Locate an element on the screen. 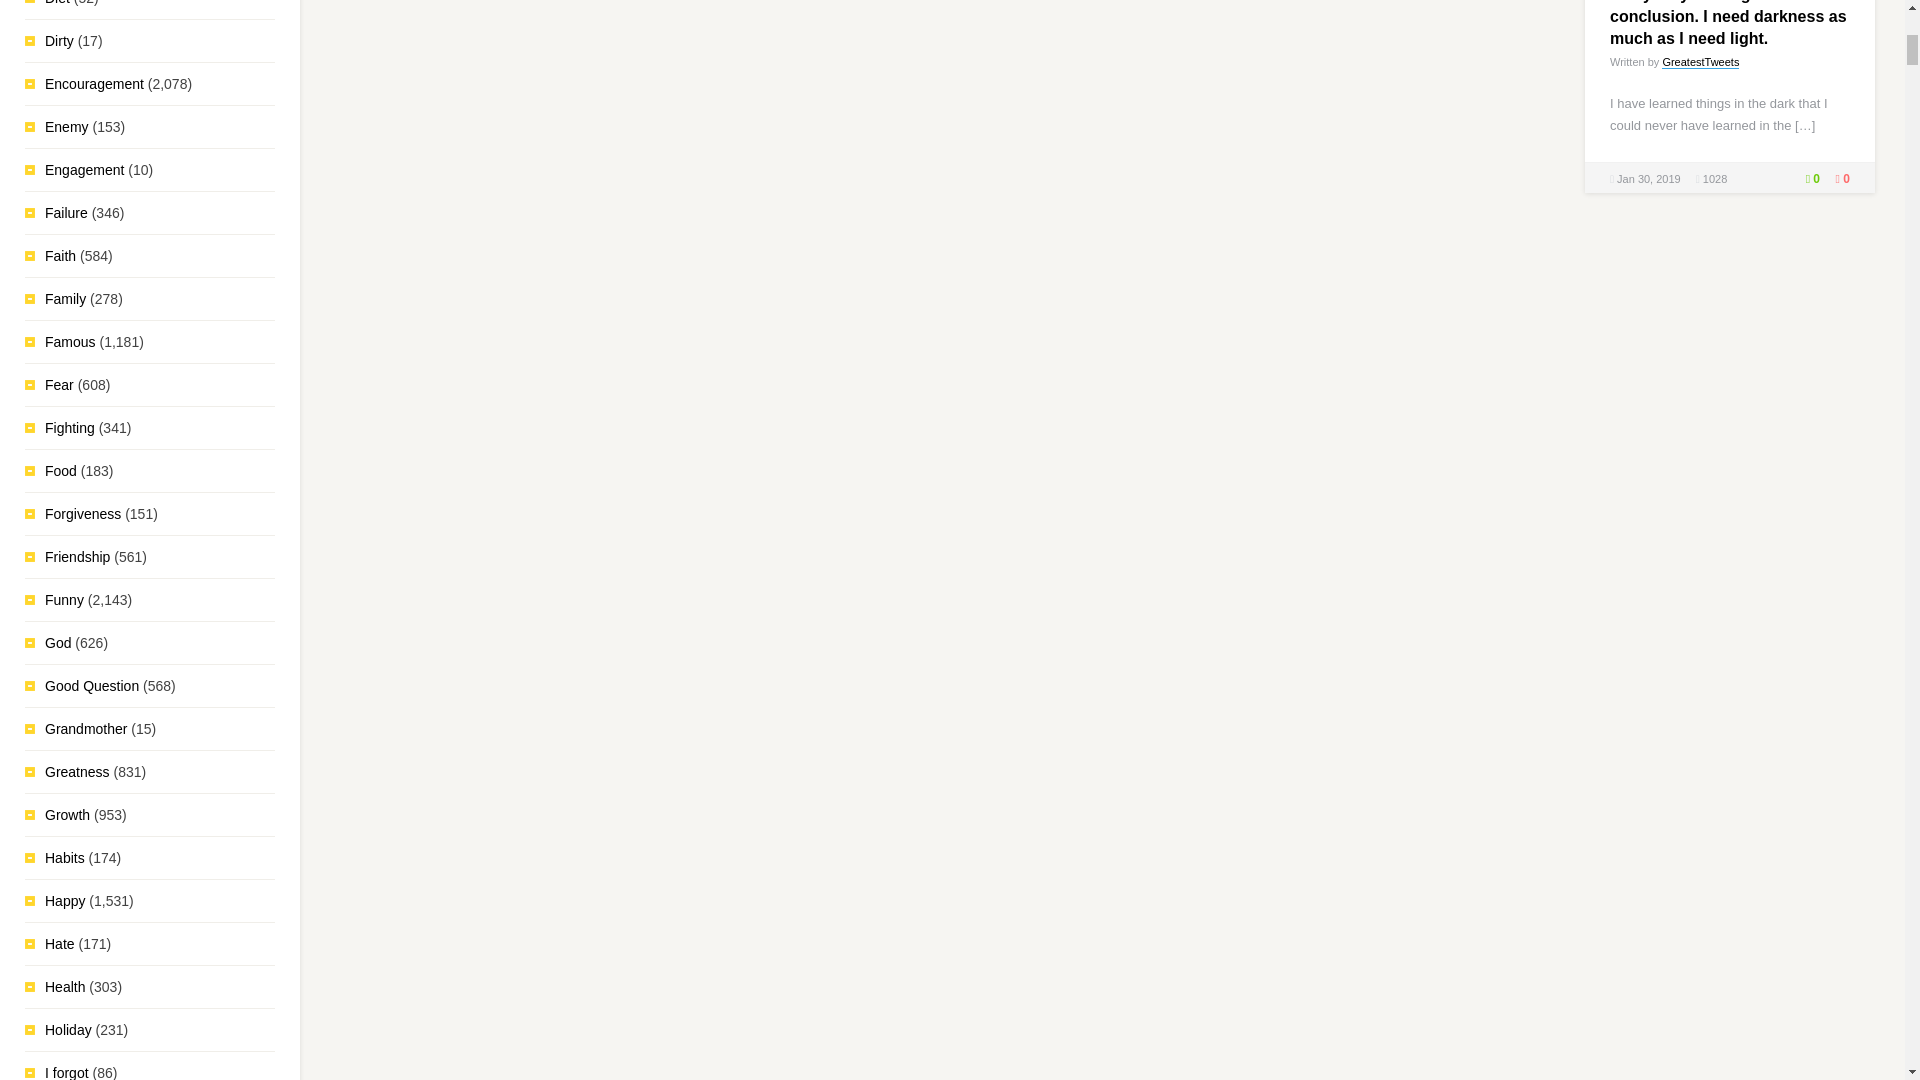  Diet is located at coordinates (56, 3).